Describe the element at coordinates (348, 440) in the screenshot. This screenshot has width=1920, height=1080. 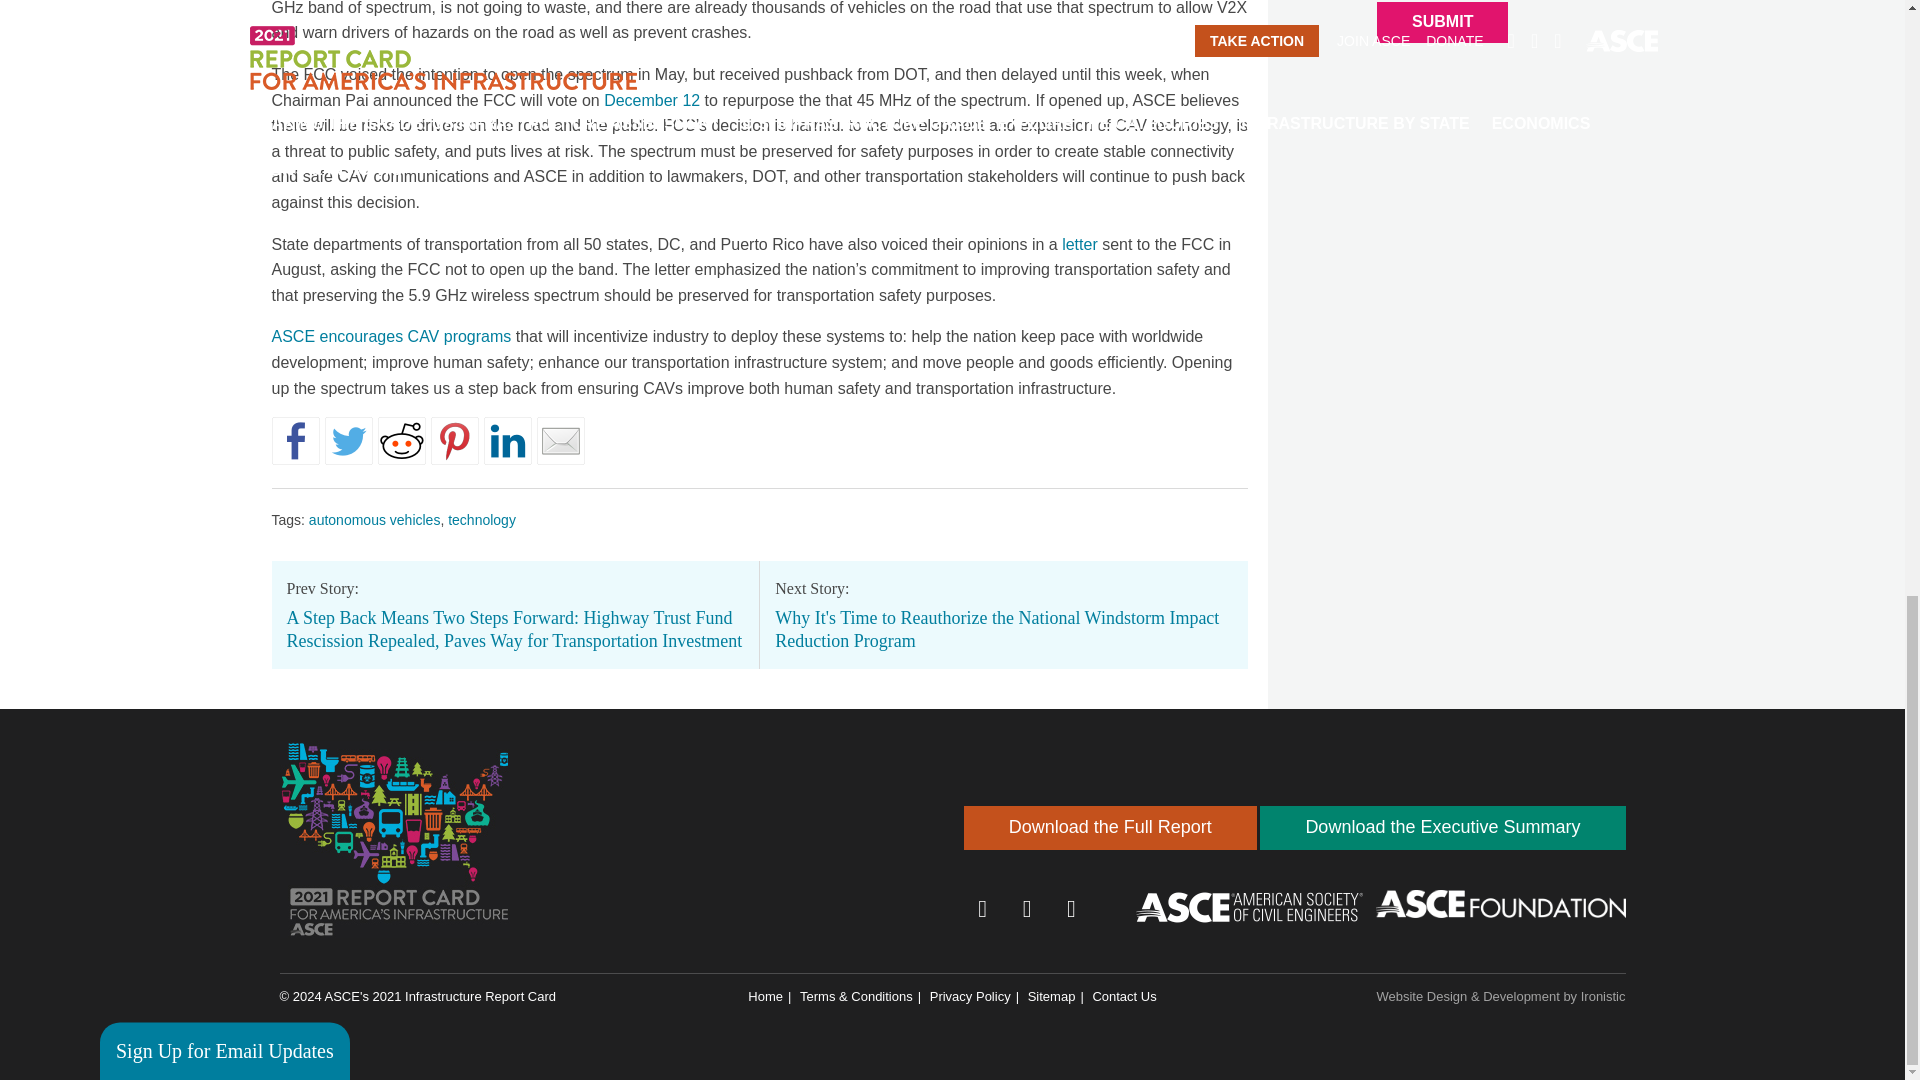
I see `Share on Twitter` at that location.